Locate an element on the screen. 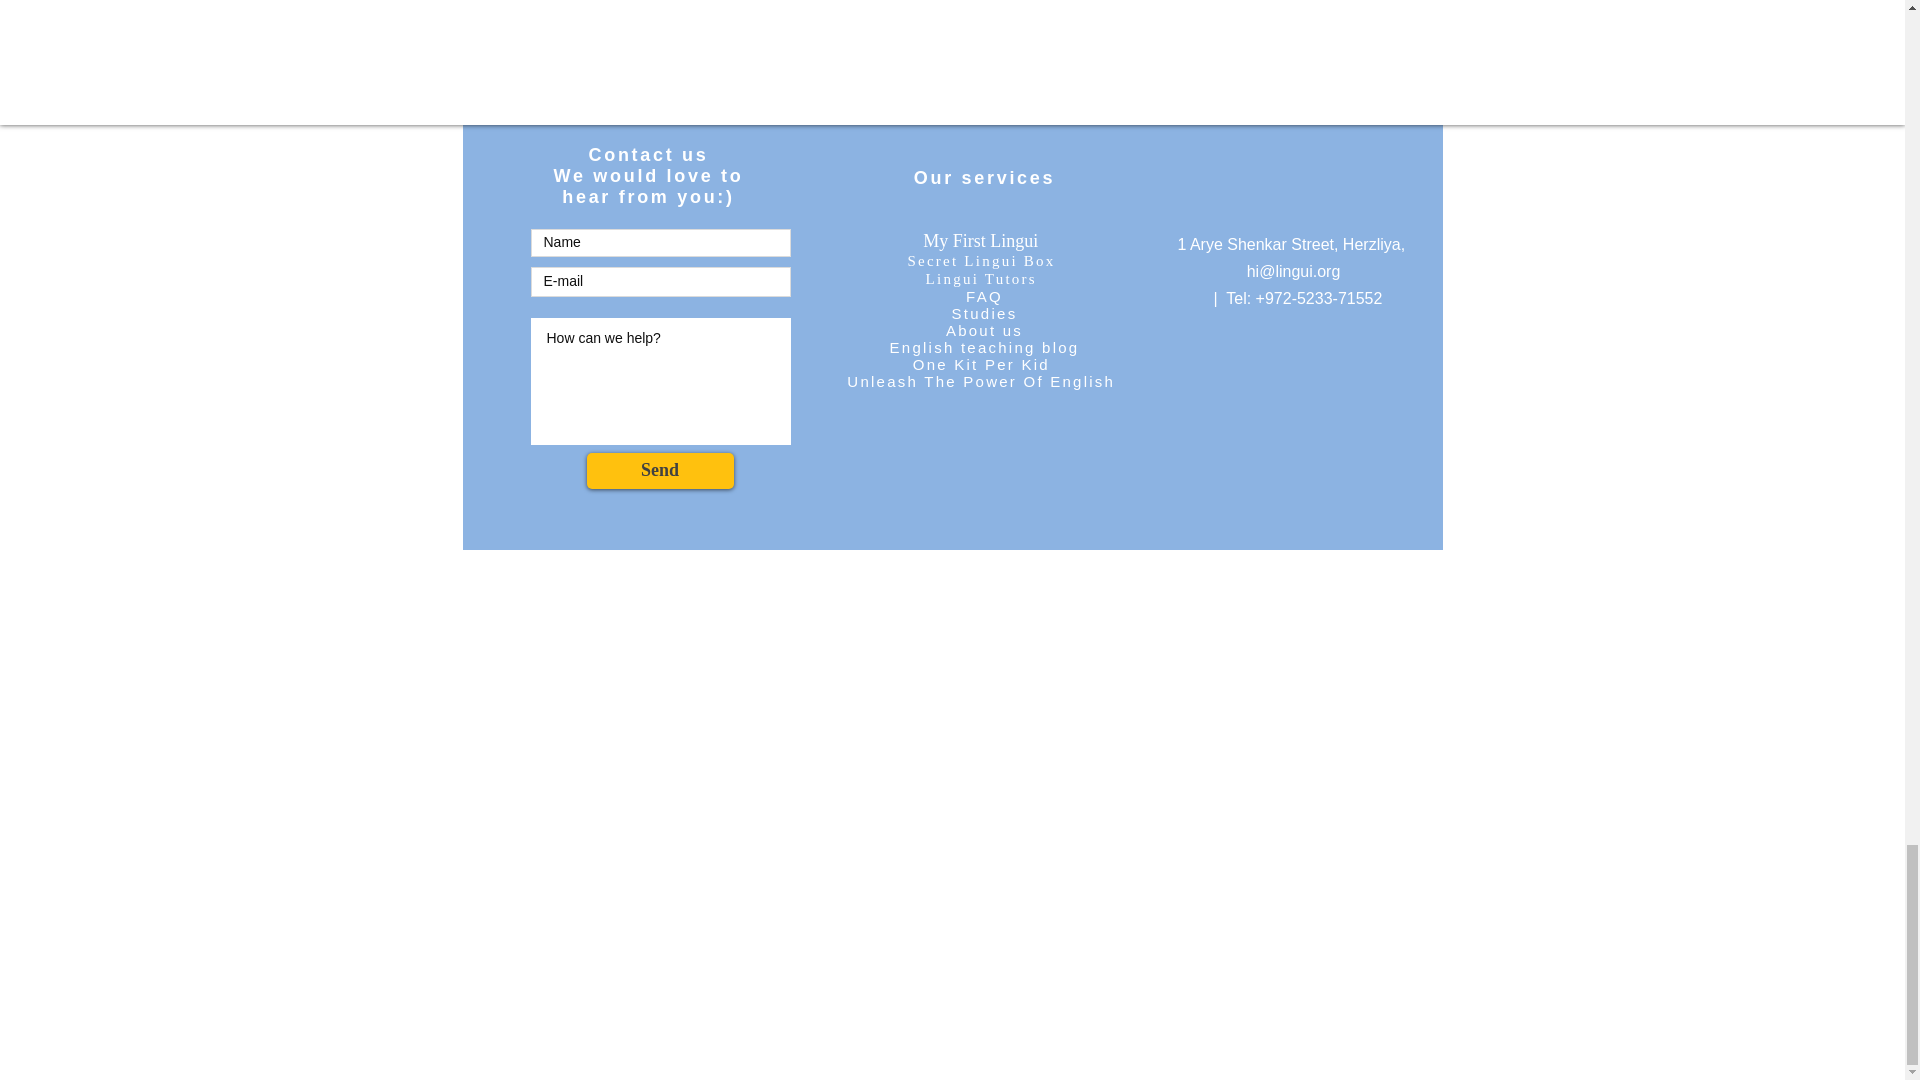 This screenshot has width=1920, height=1080. Order now is located at coordinates (984, 18).